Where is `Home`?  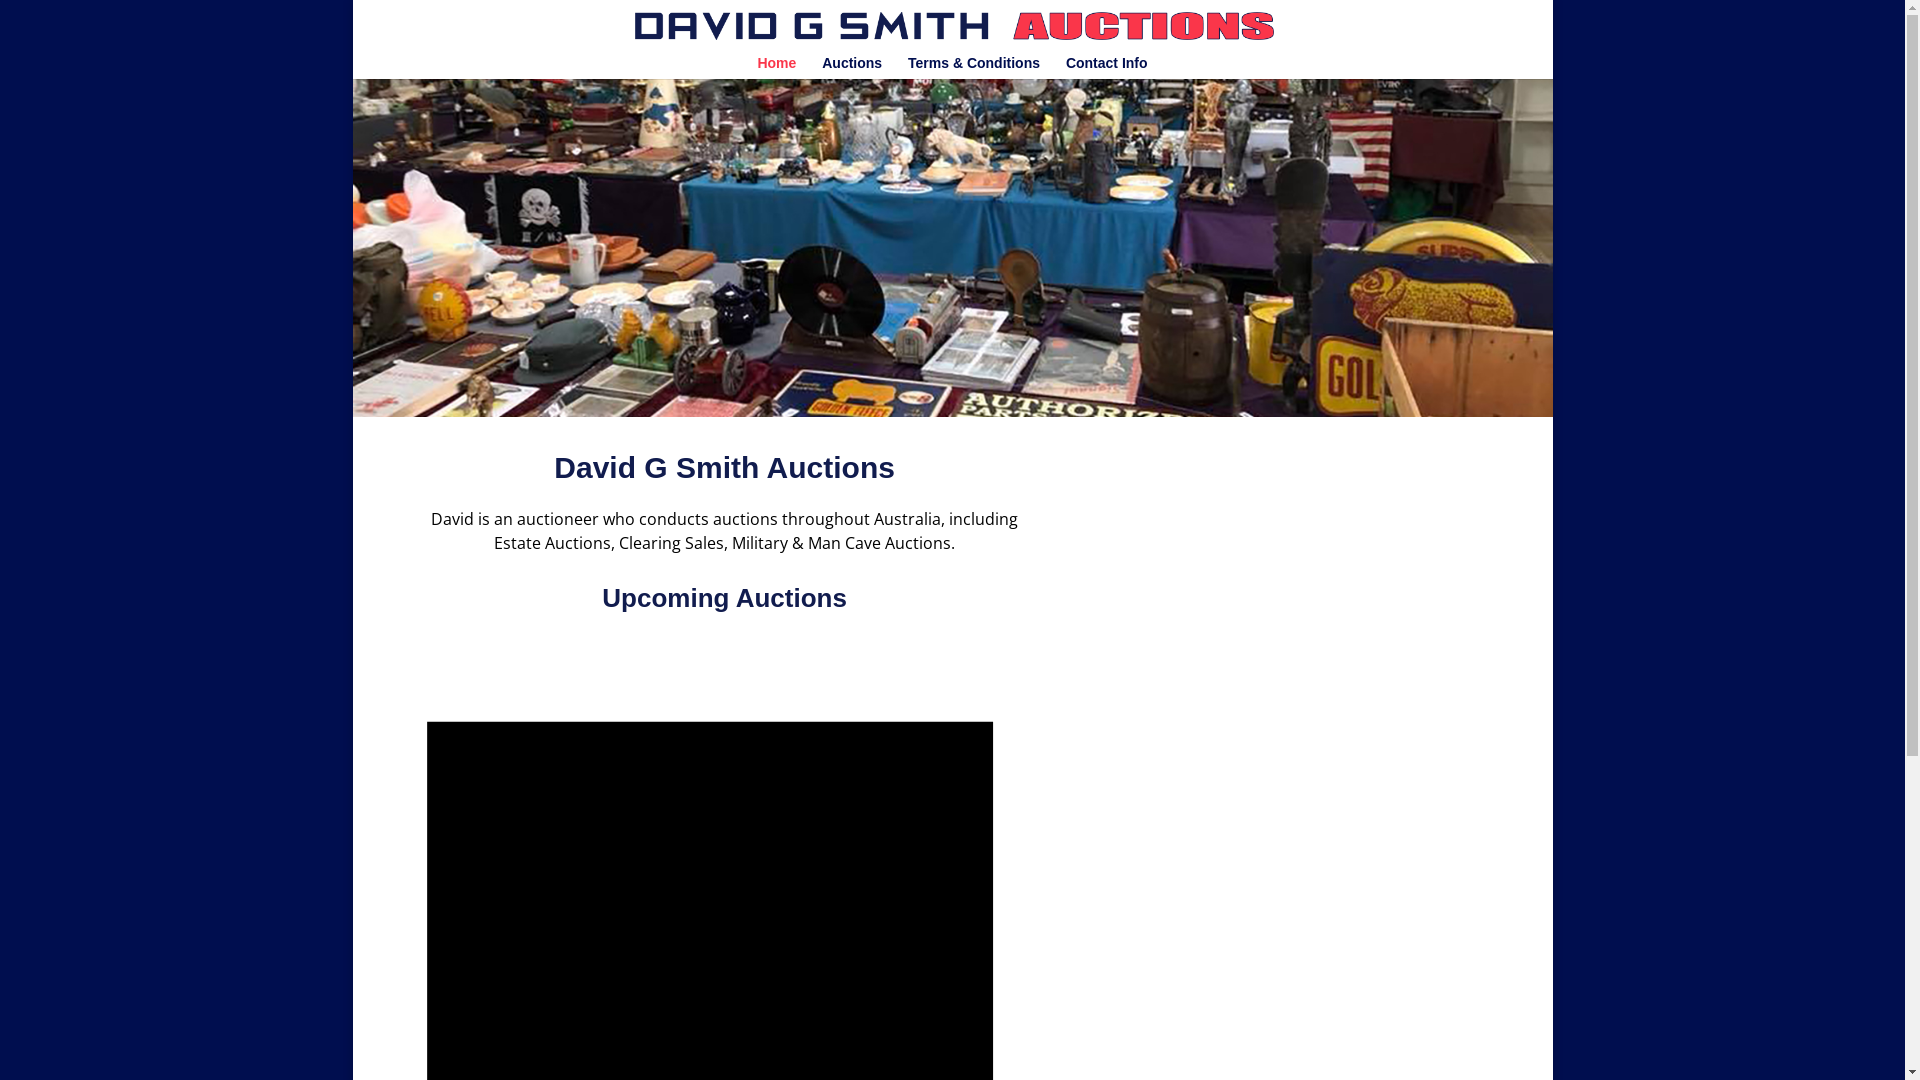
Home is located at coordinates (776, 68).